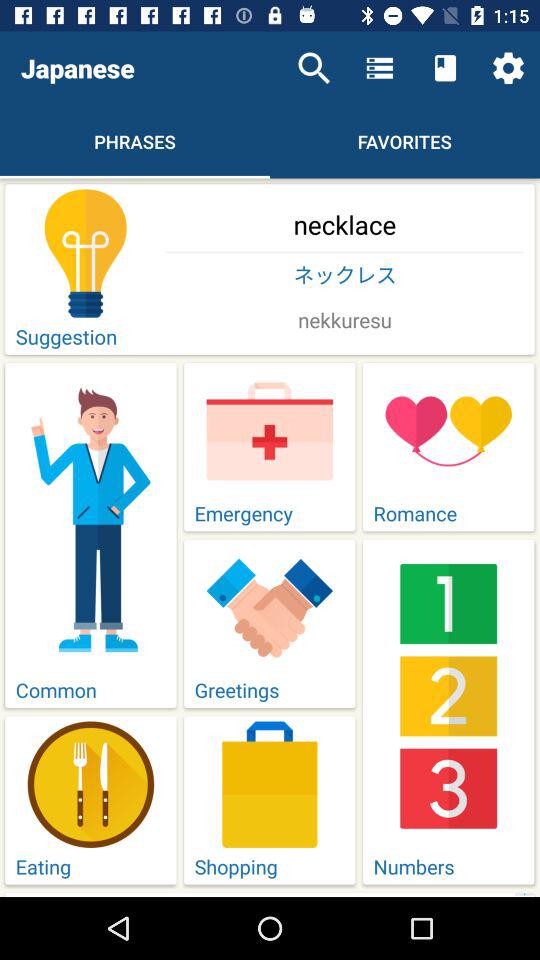 This screenshot has height=960, width=540. What do you see at coordinates (444, 68) in the screenshot?
I see `tap the icon above favorites` at bounding box center [444, 68].